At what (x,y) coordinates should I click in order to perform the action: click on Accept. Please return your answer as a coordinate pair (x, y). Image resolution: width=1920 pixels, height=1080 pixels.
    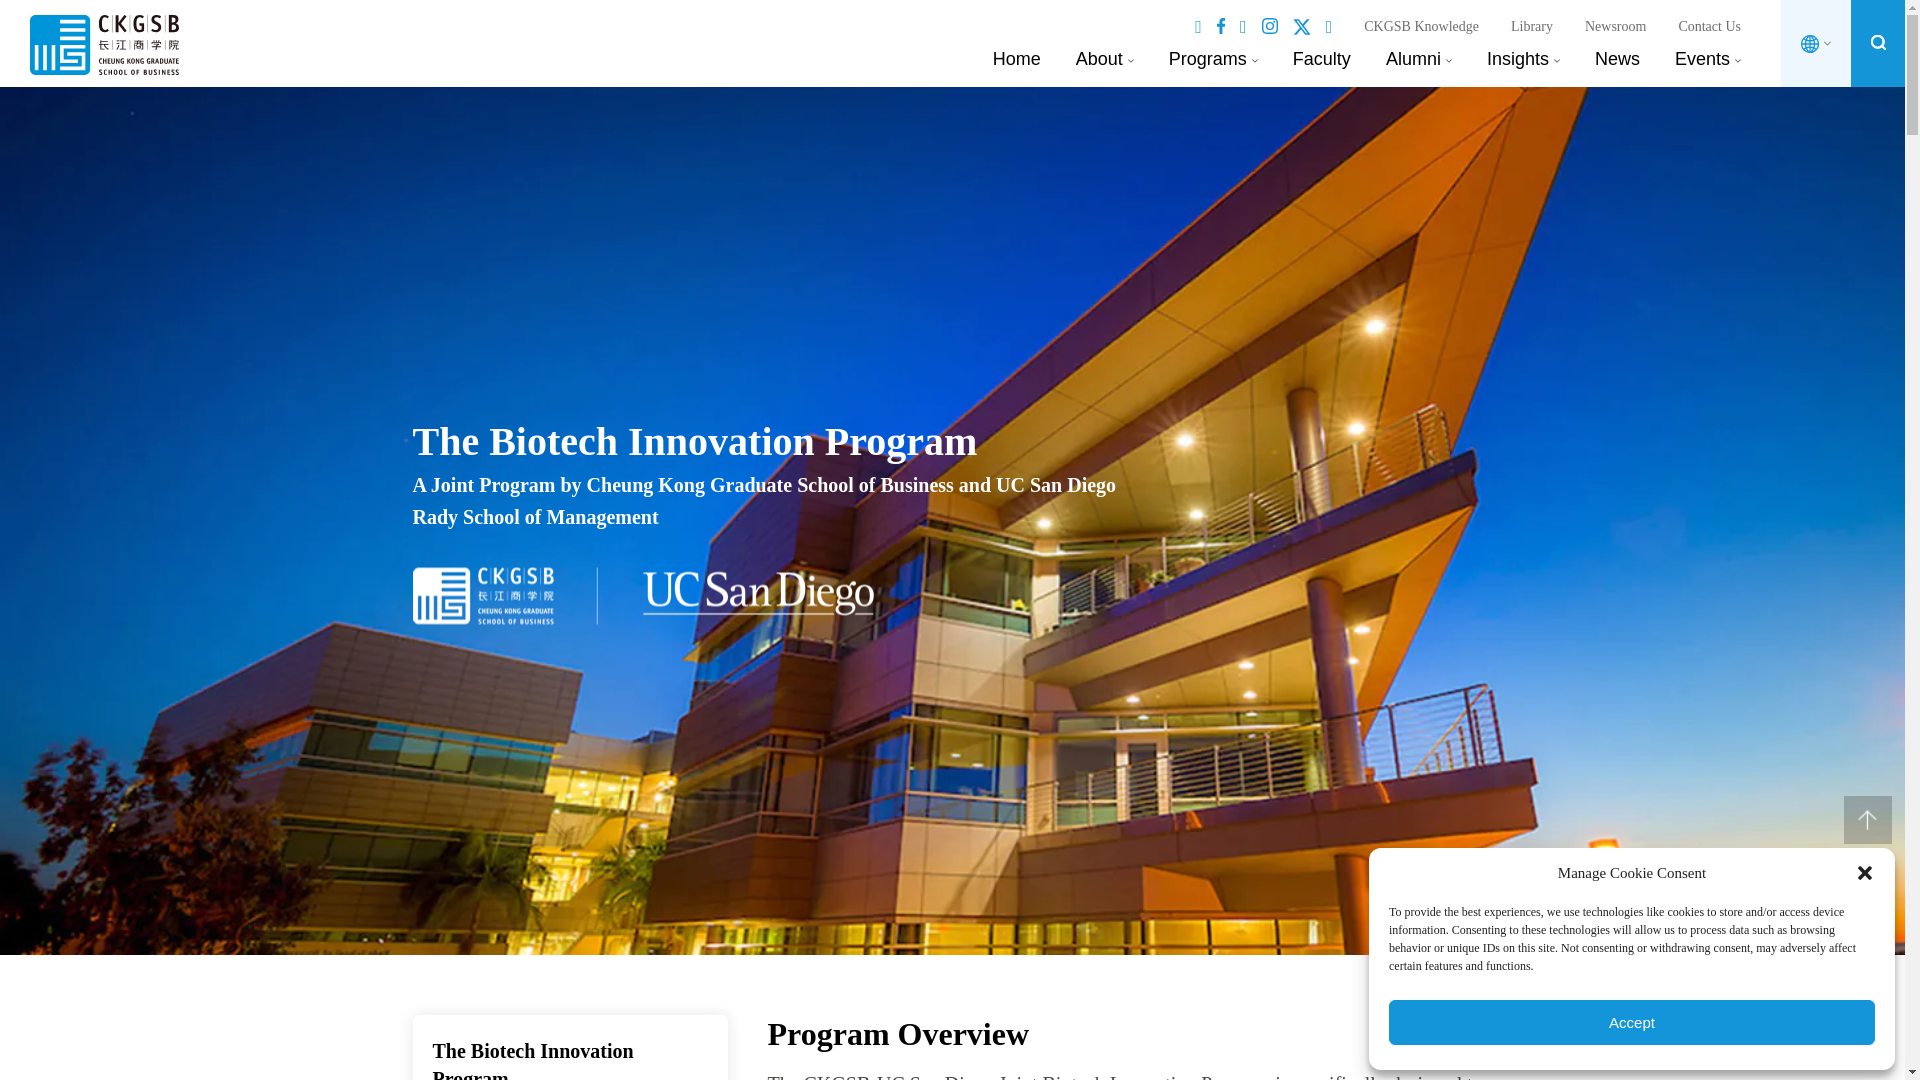
    Looking at the image, I should click on (1632, 1022).